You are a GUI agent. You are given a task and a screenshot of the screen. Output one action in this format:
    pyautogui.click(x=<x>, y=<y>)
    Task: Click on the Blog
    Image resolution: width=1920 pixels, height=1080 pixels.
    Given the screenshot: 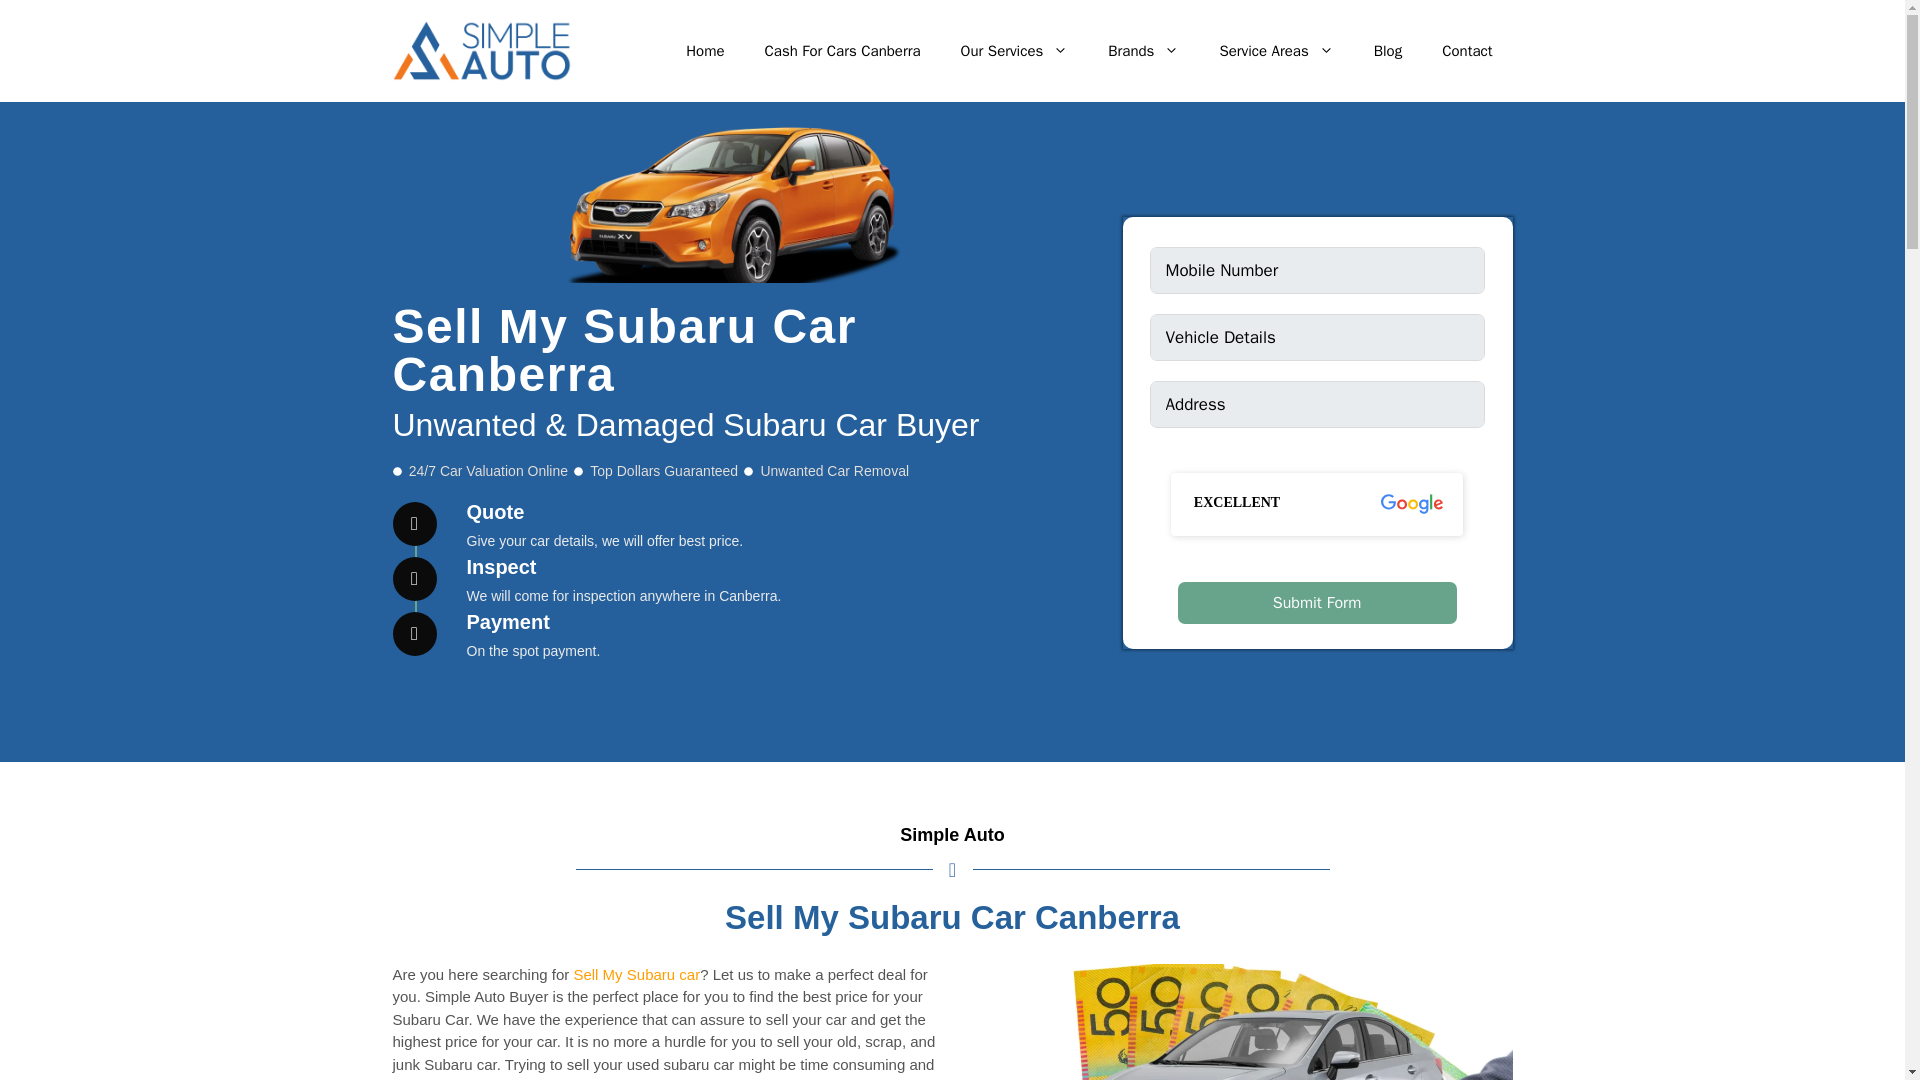 What is the action you would take?
    pyautogui.click(x=1388, y=50)
    